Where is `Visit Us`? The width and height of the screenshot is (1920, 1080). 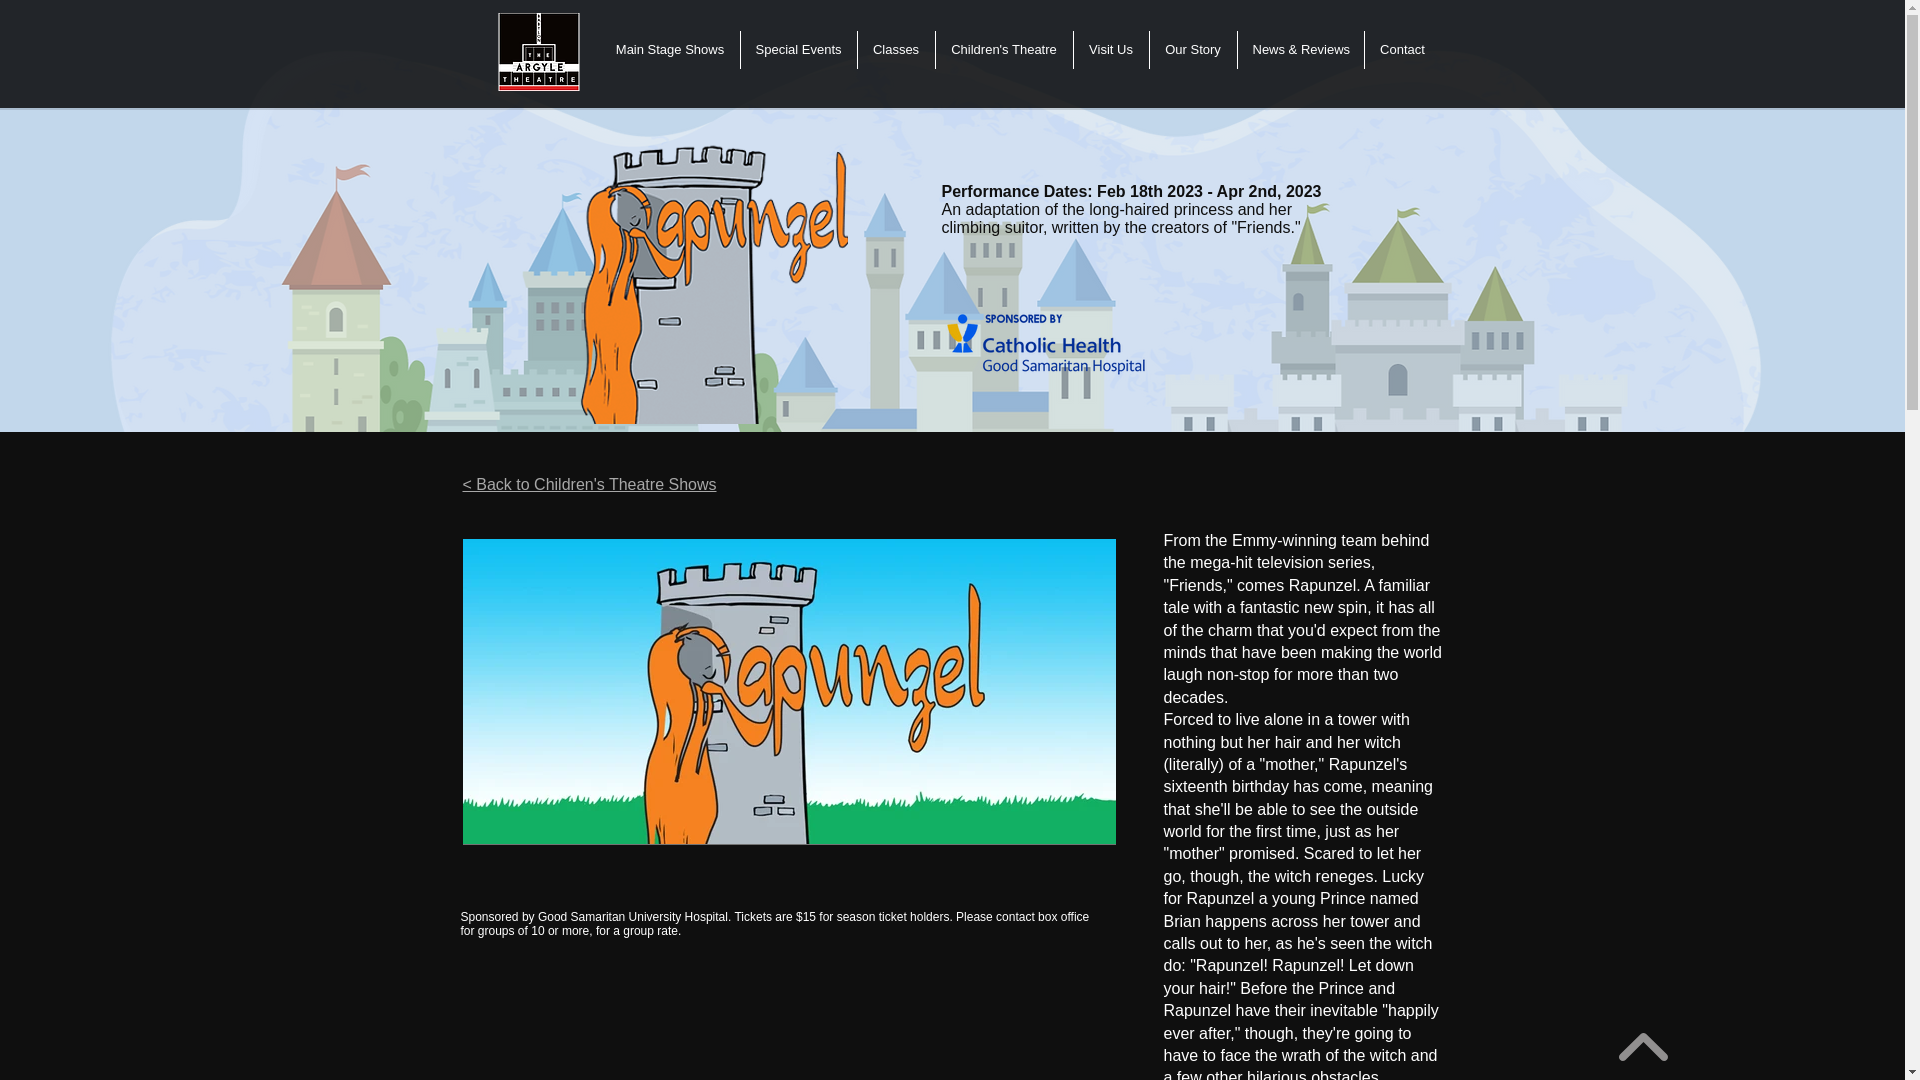 Visit Us is located at coordinates (1110, 50).